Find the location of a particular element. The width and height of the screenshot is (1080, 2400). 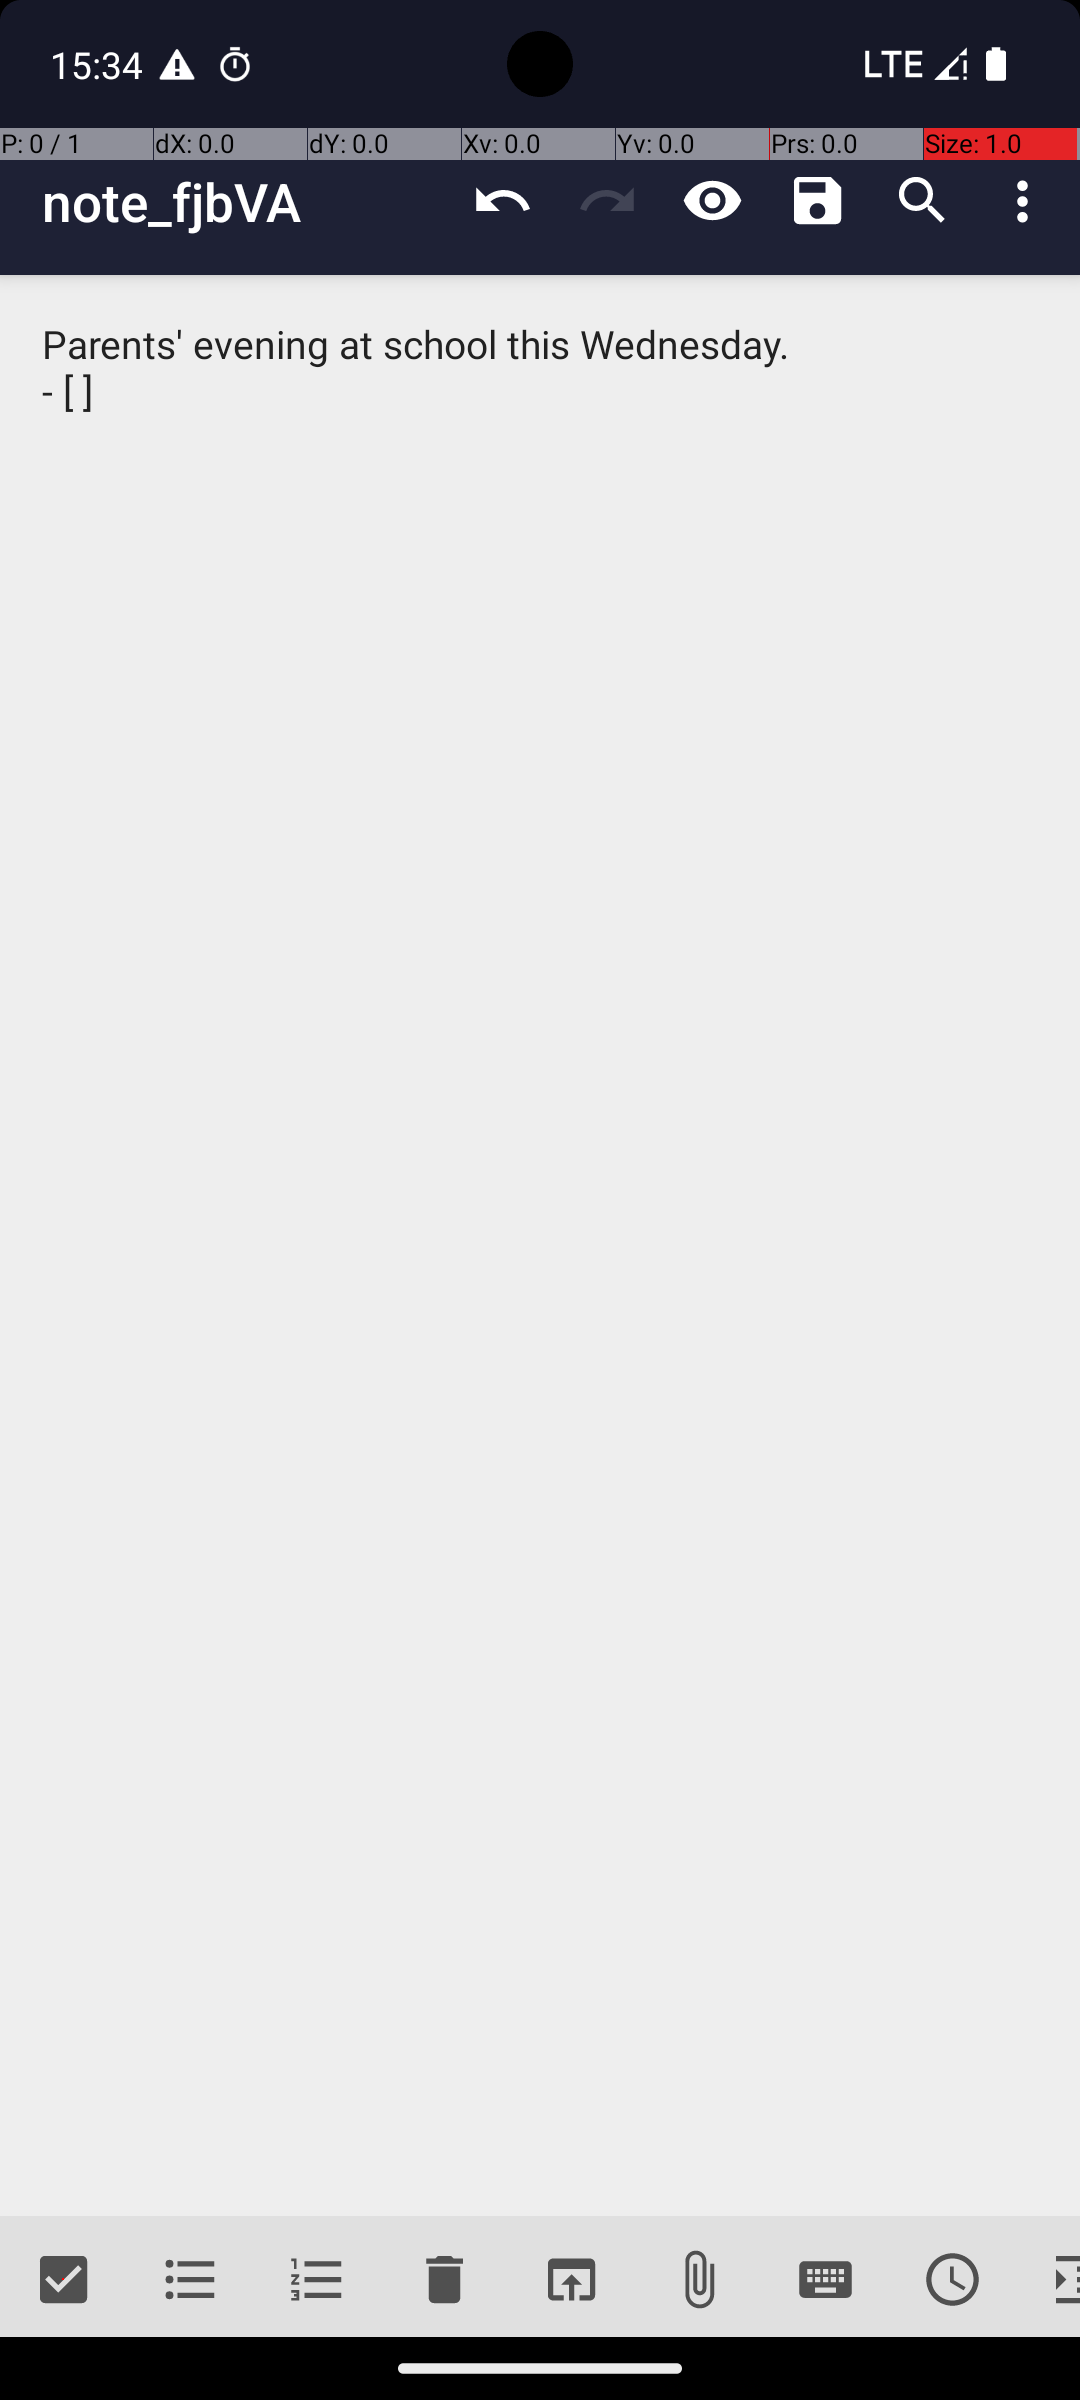

Parents' evening at school this Wednesday.
- [ ]  is located at coordinates (540, 1246).